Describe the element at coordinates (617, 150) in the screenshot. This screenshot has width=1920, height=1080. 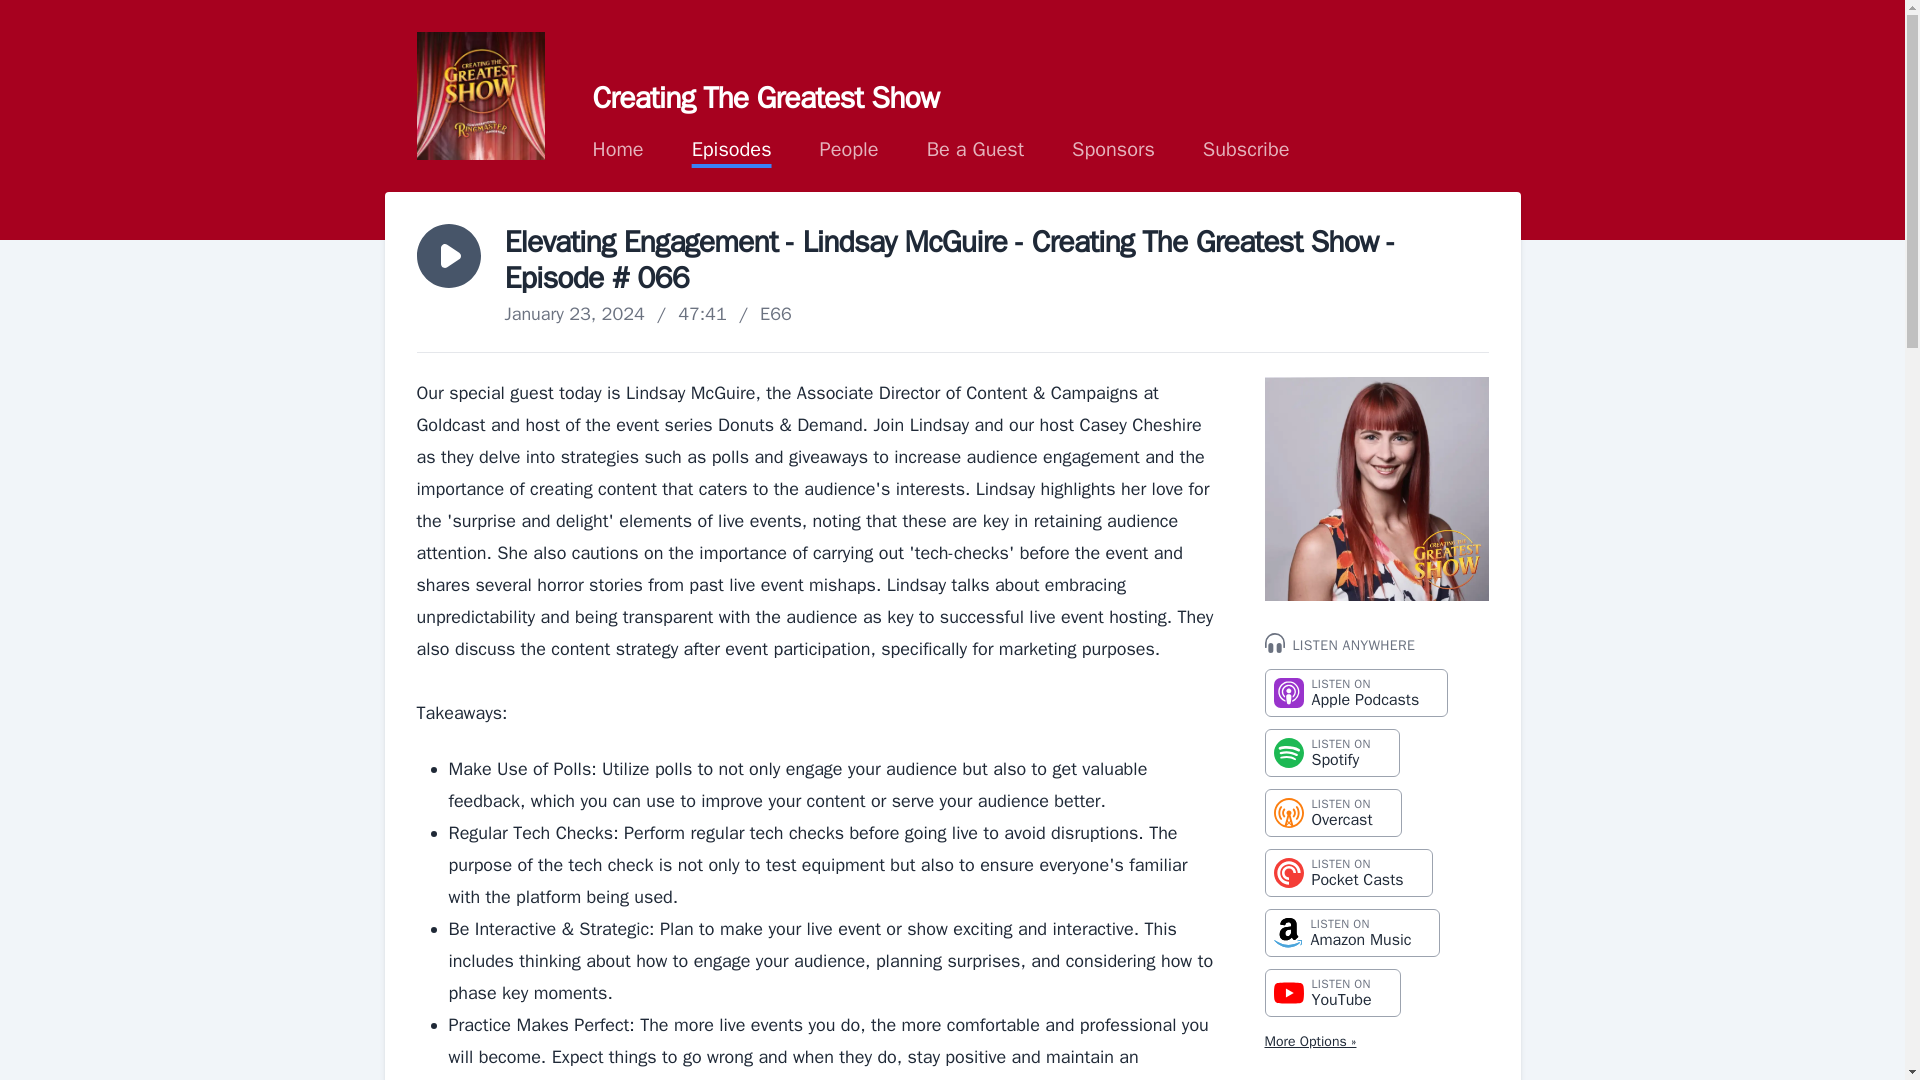
I see `Episodes` at that location.